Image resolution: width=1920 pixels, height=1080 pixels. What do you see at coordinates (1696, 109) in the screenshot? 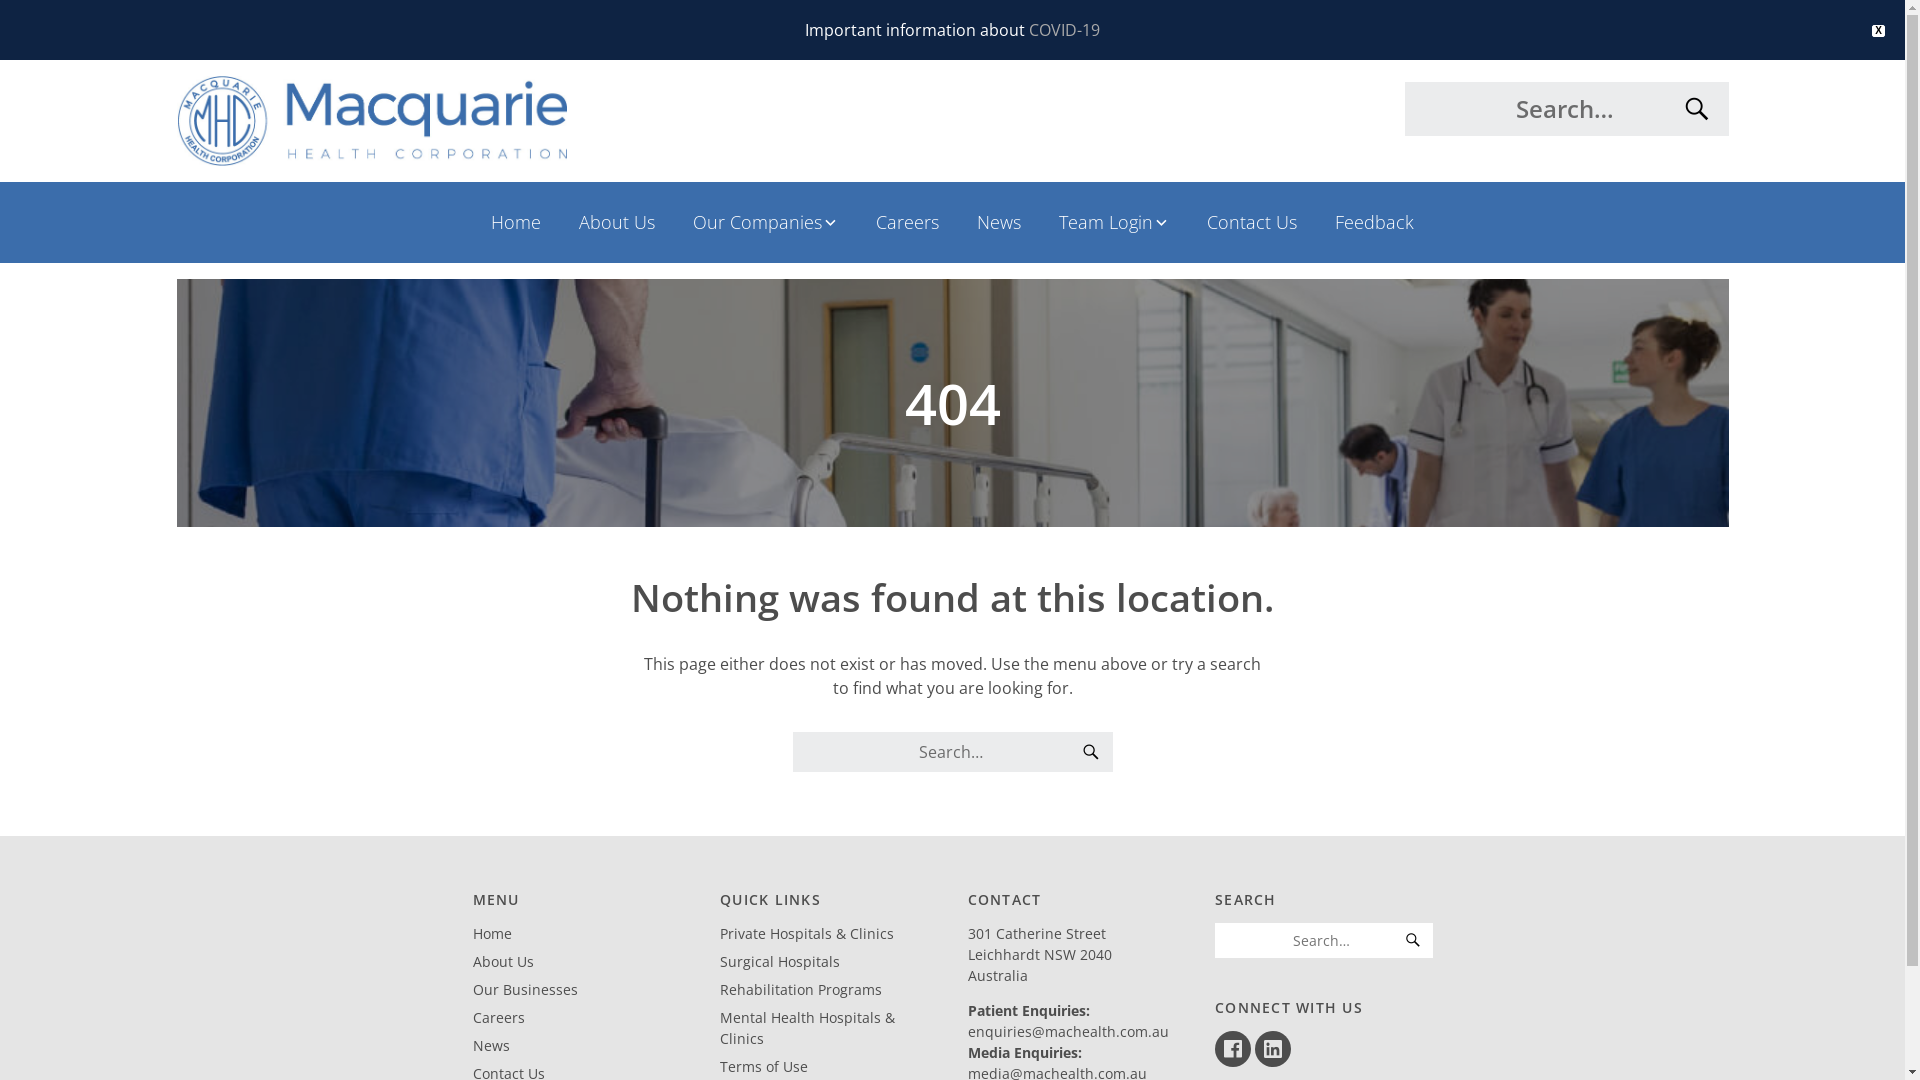
I see `Search` at bounding box center [1696, 109].